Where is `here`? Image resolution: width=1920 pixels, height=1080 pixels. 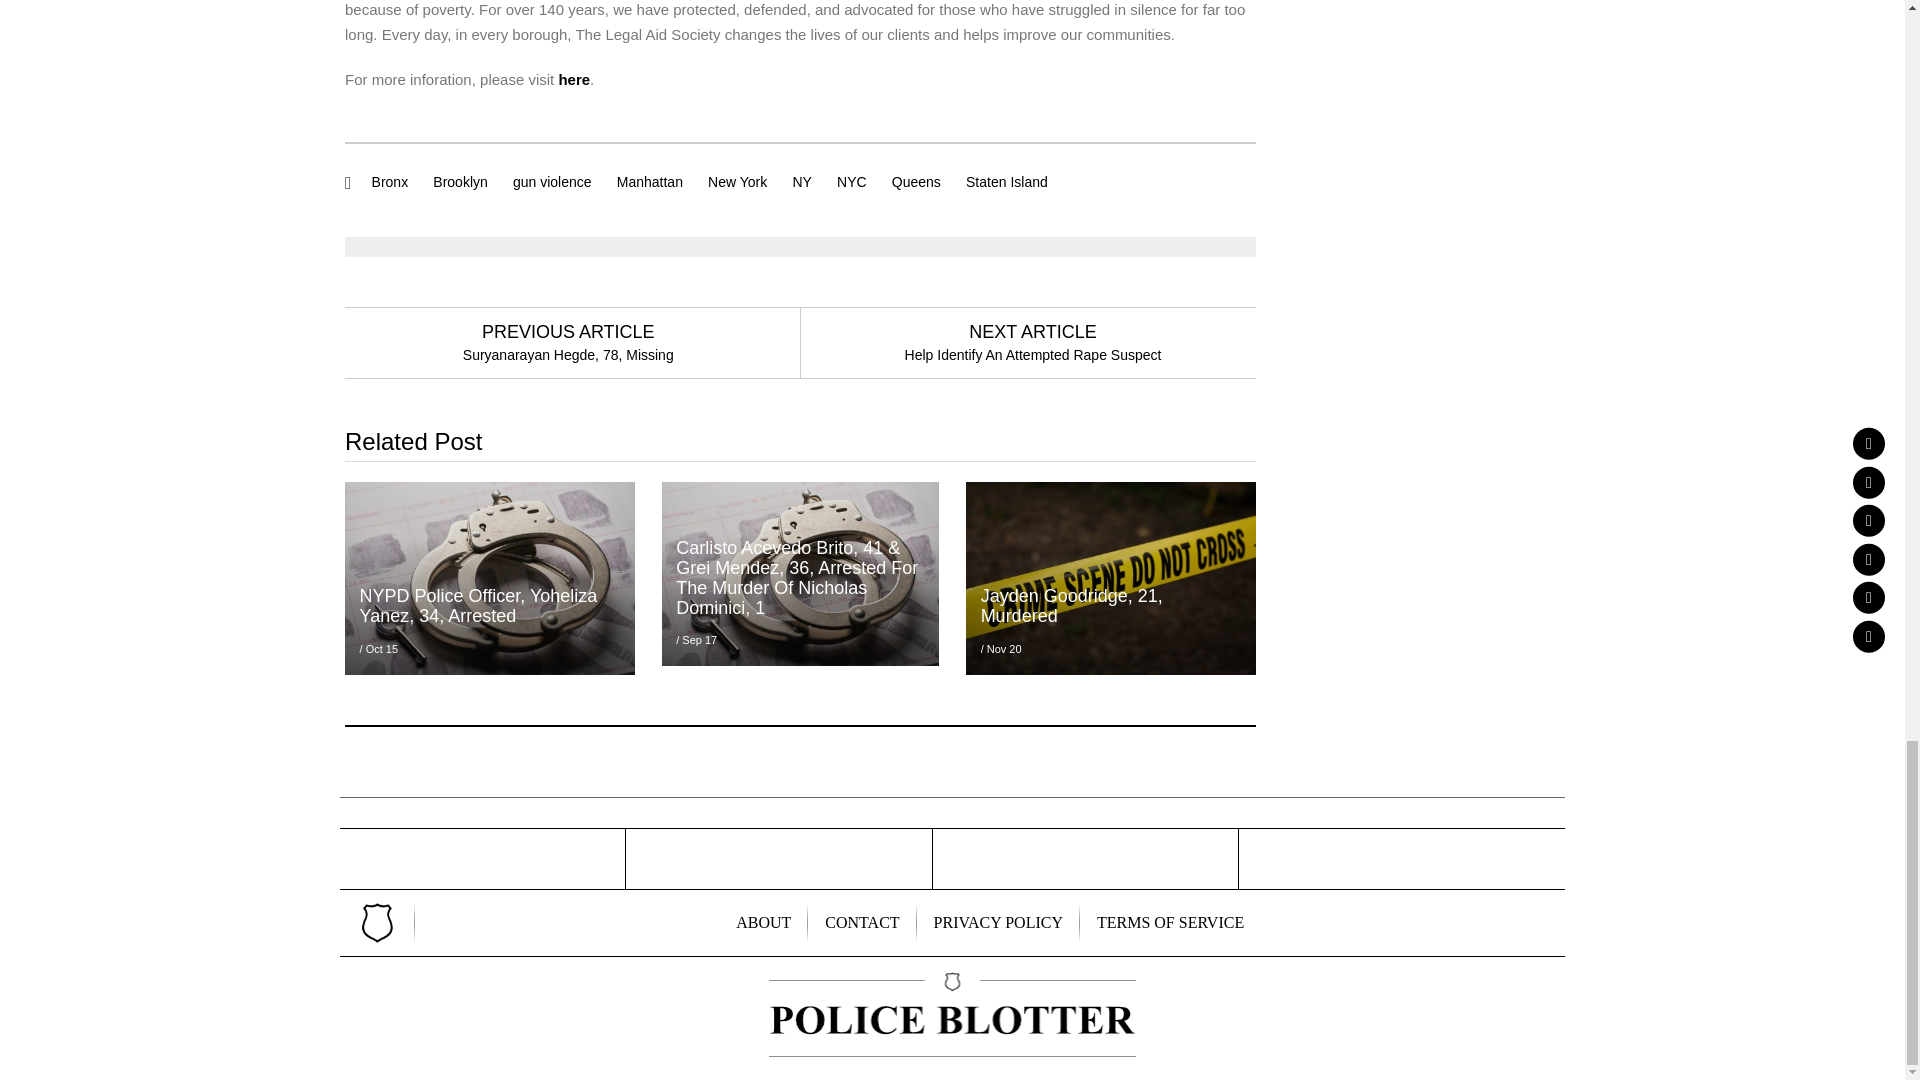 here is located at coordinates (574, 79).